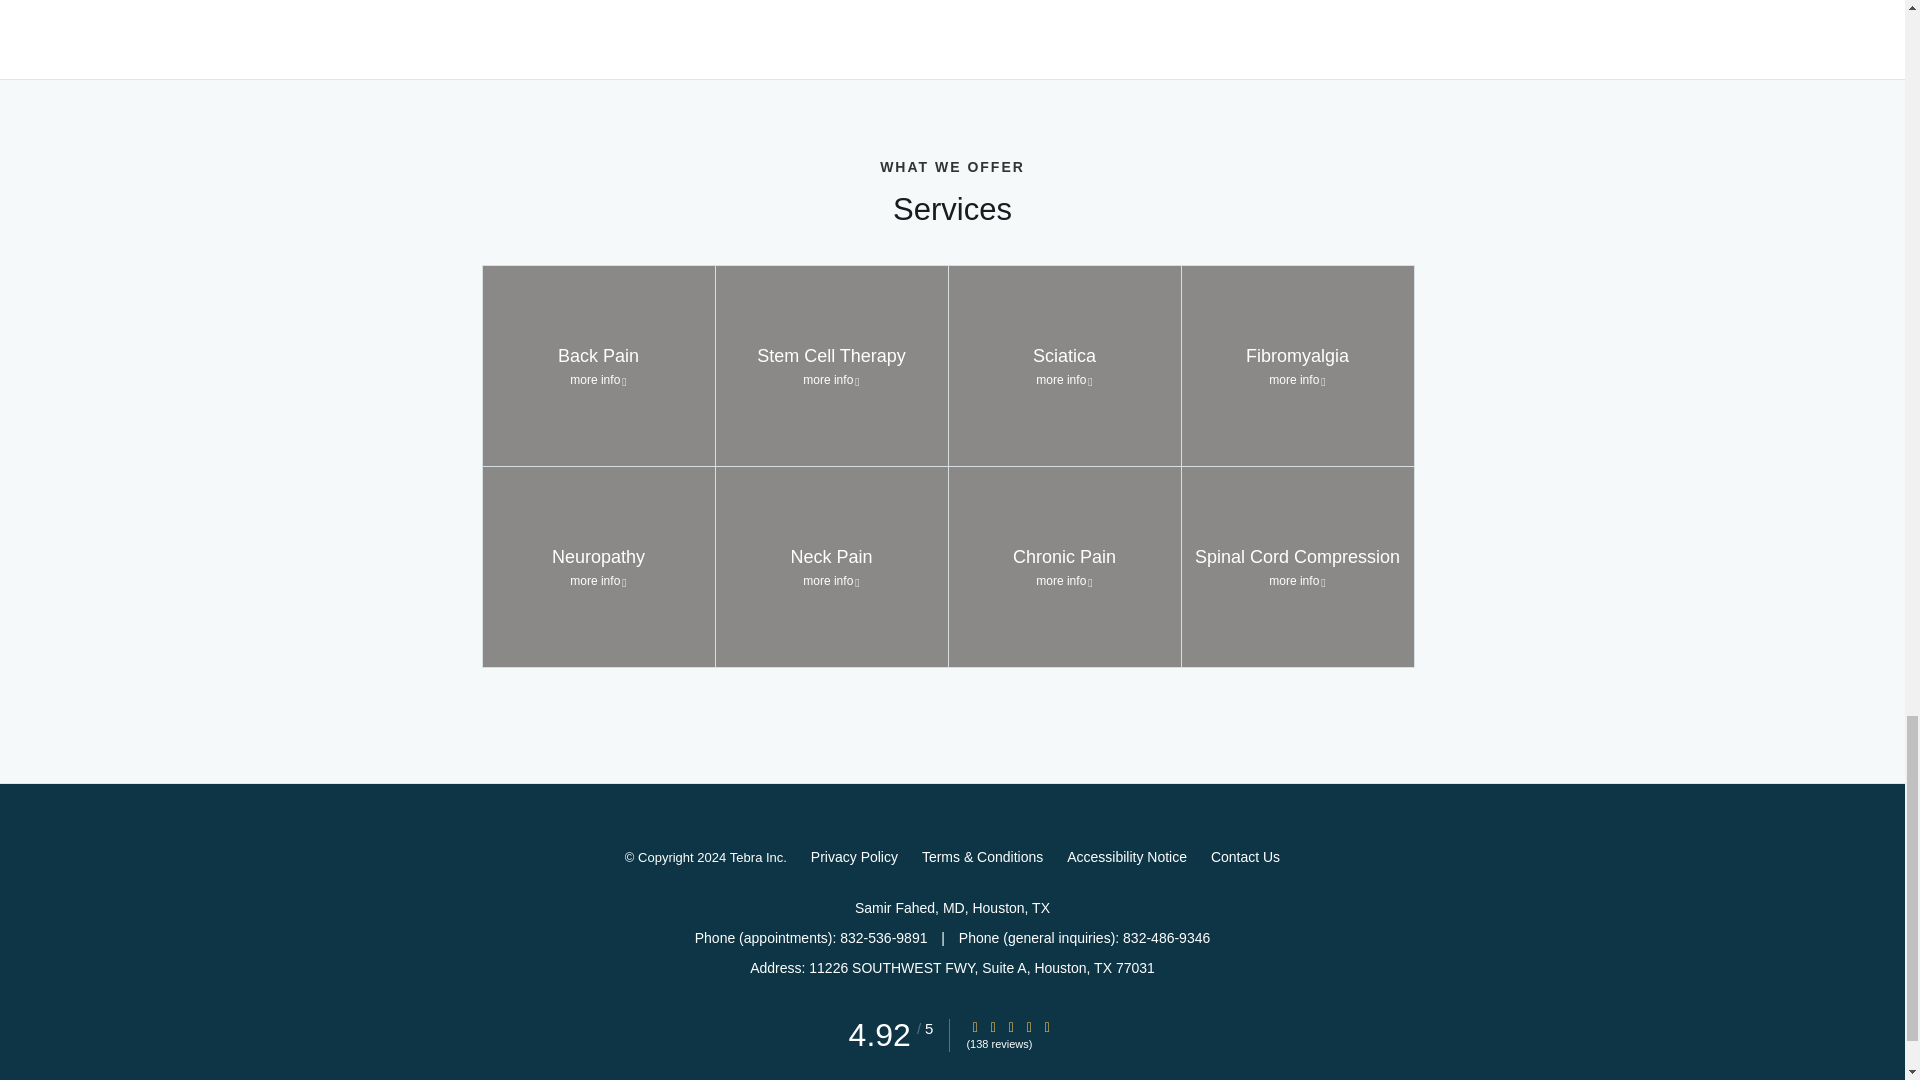 This screenshot has height=1080, width=1920. Describe the element at coordinates (1010, 1026) in the screenshot. I see `Star Rating` at that location.